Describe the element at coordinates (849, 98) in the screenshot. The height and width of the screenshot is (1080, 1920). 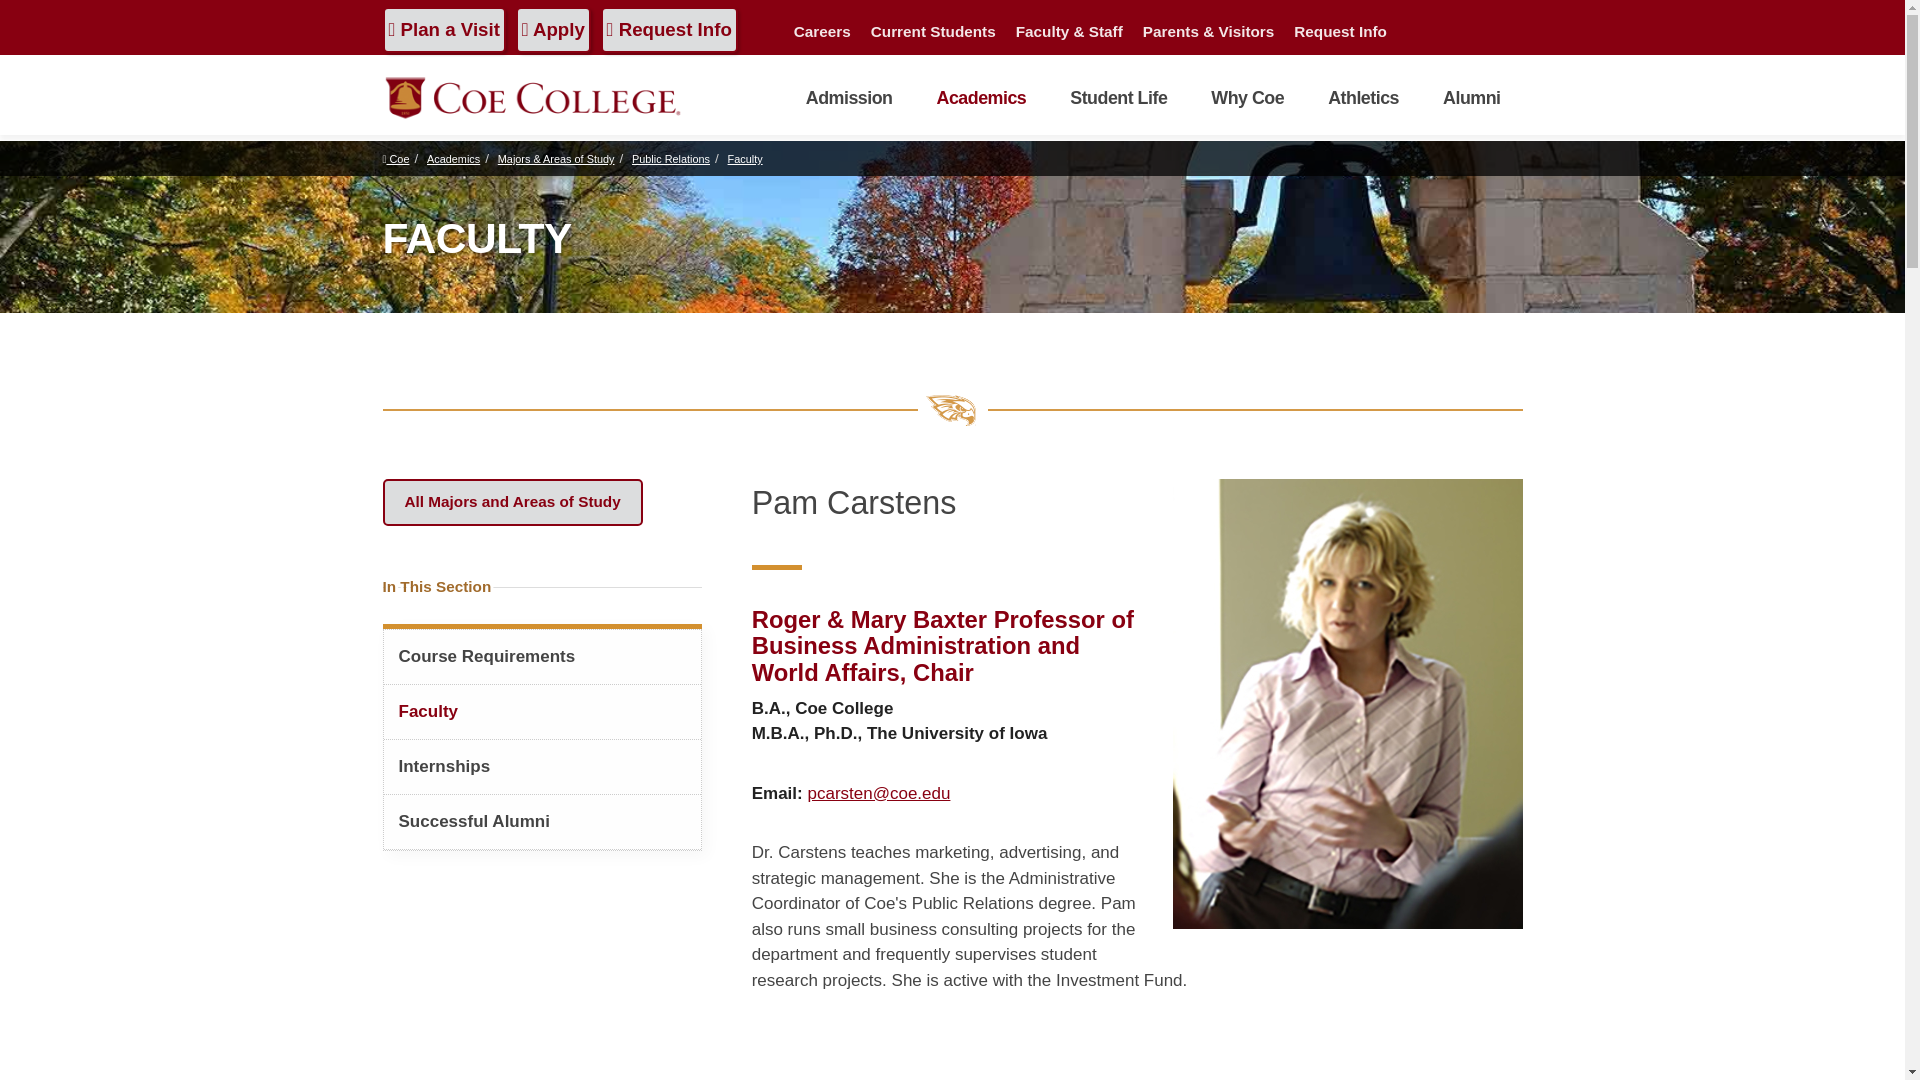
I see `Admission` at that location.